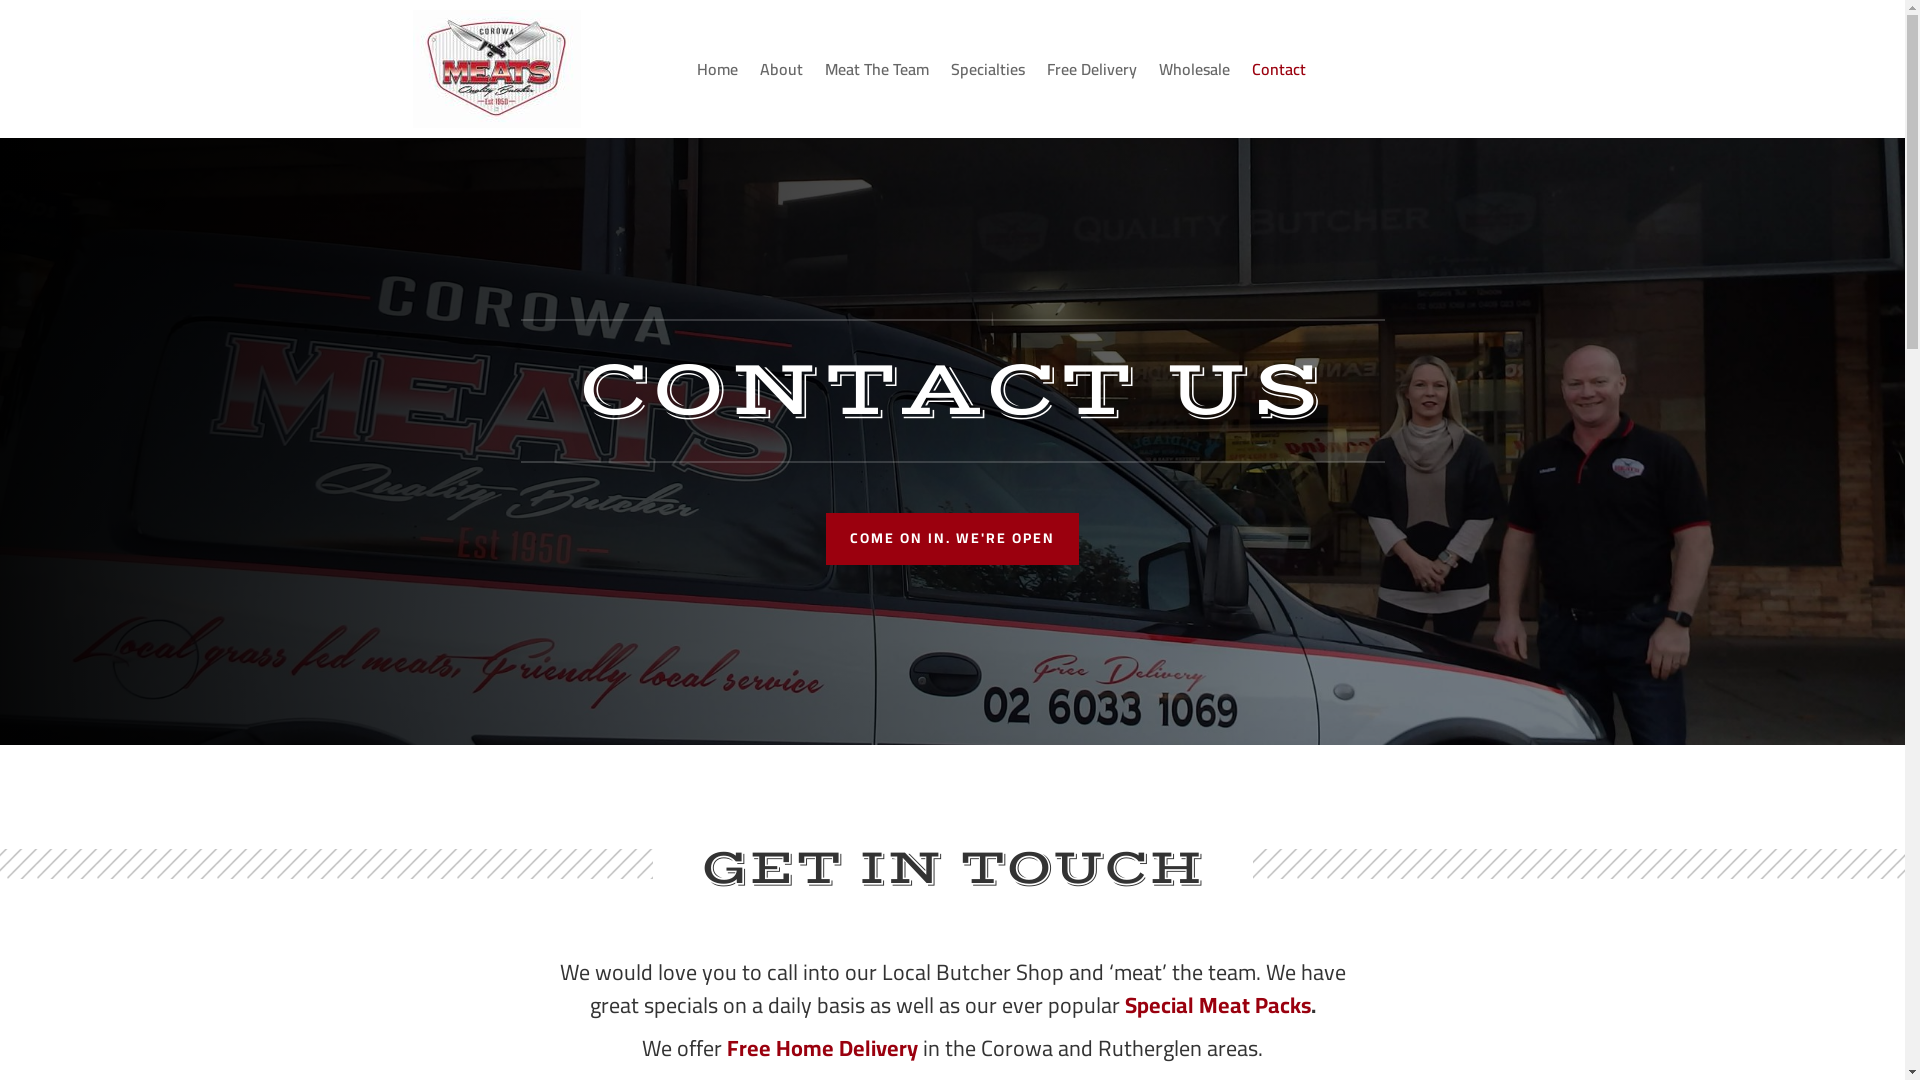  What do you see at coordinates (822, 1048) in the screenshot?
I see `Free Home Delivery` at bounding box center [822, 1048].